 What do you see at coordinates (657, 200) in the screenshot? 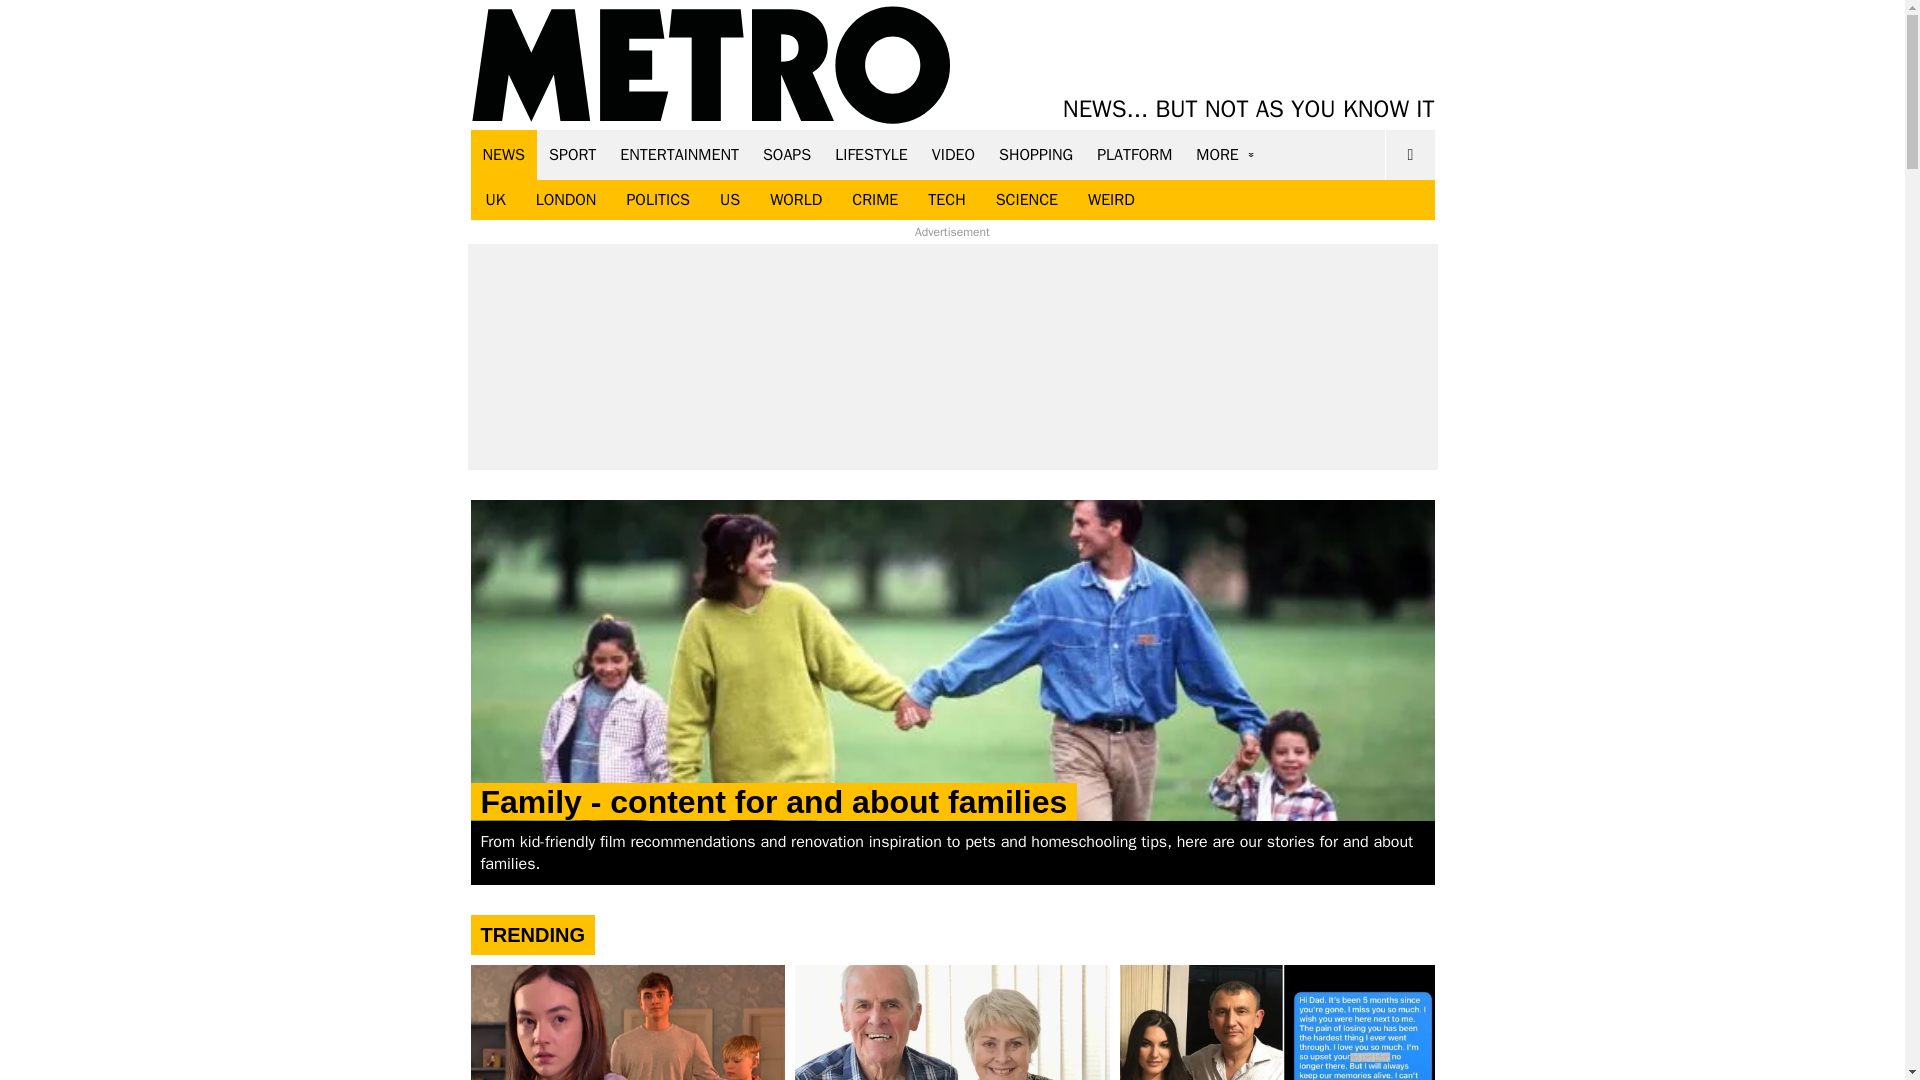
I see `POLITICS` at bounding box center [657, 200].